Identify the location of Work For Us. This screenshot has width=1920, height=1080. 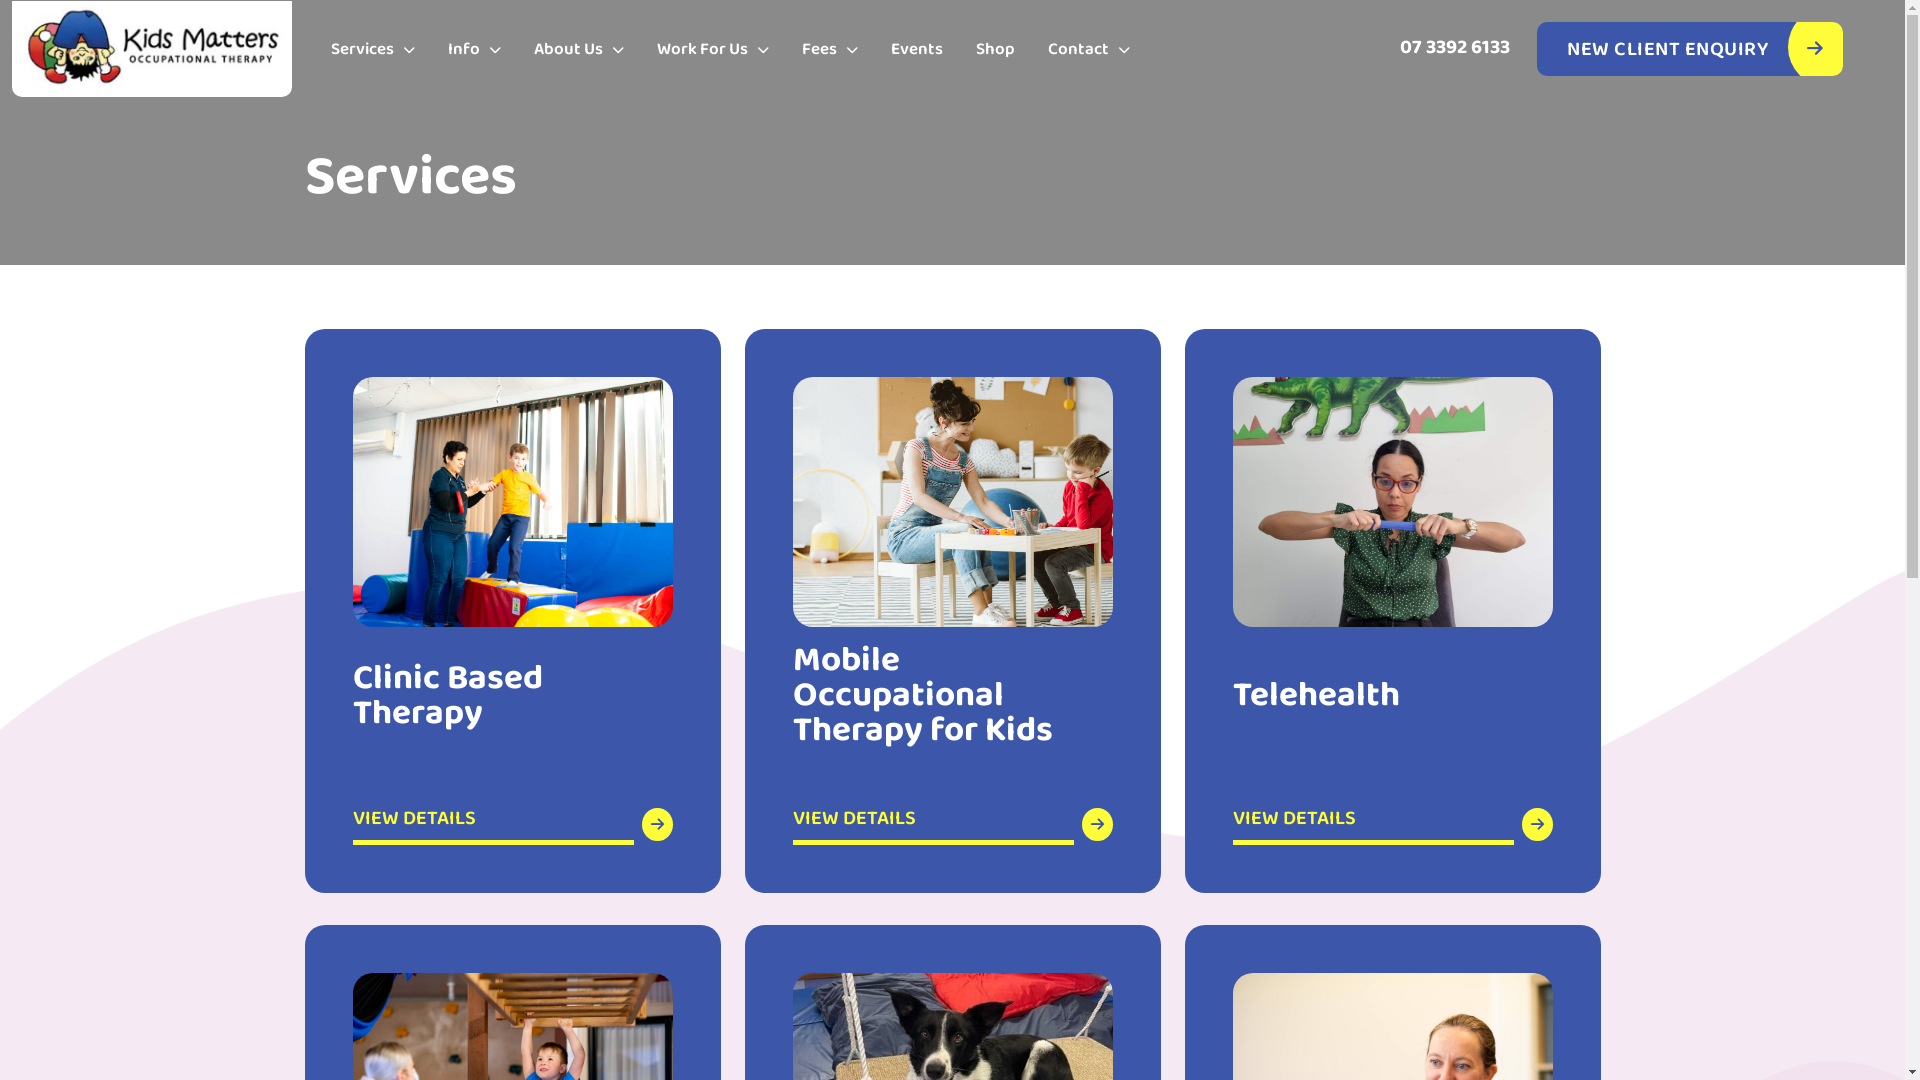
(713, 50).